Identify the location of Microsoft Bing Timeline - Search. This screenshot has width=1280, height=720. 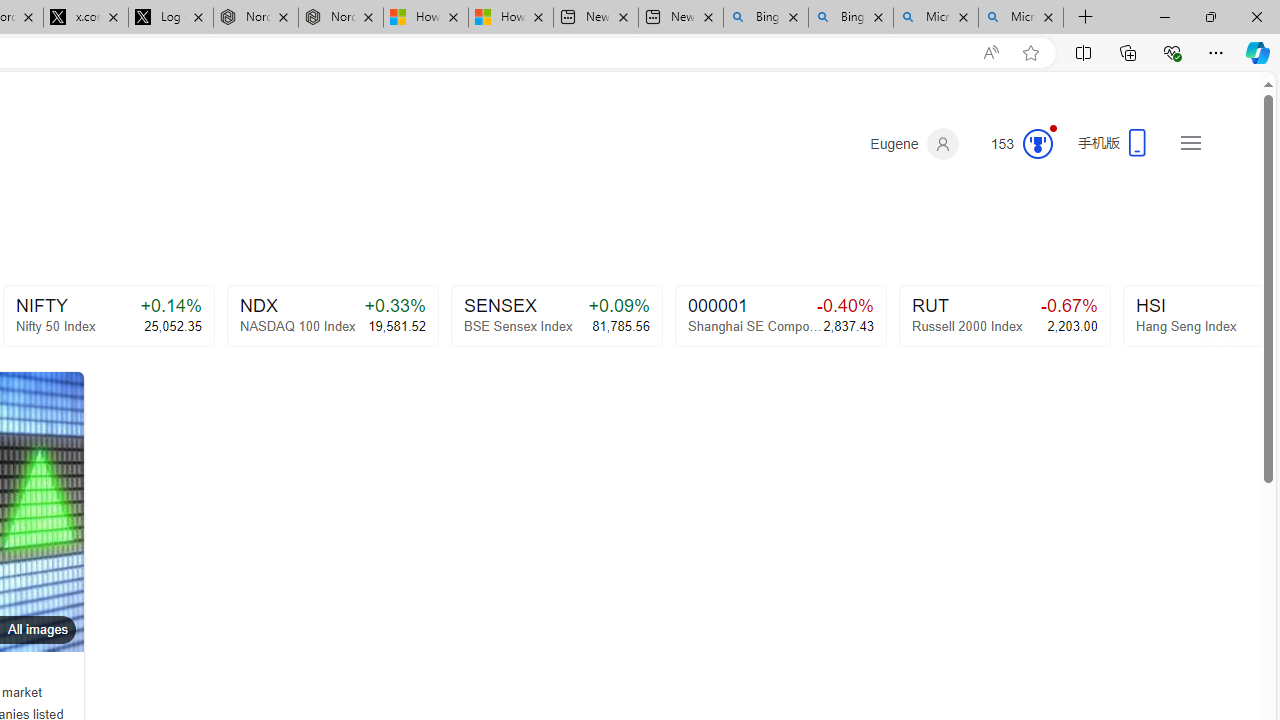
(1021, 18).